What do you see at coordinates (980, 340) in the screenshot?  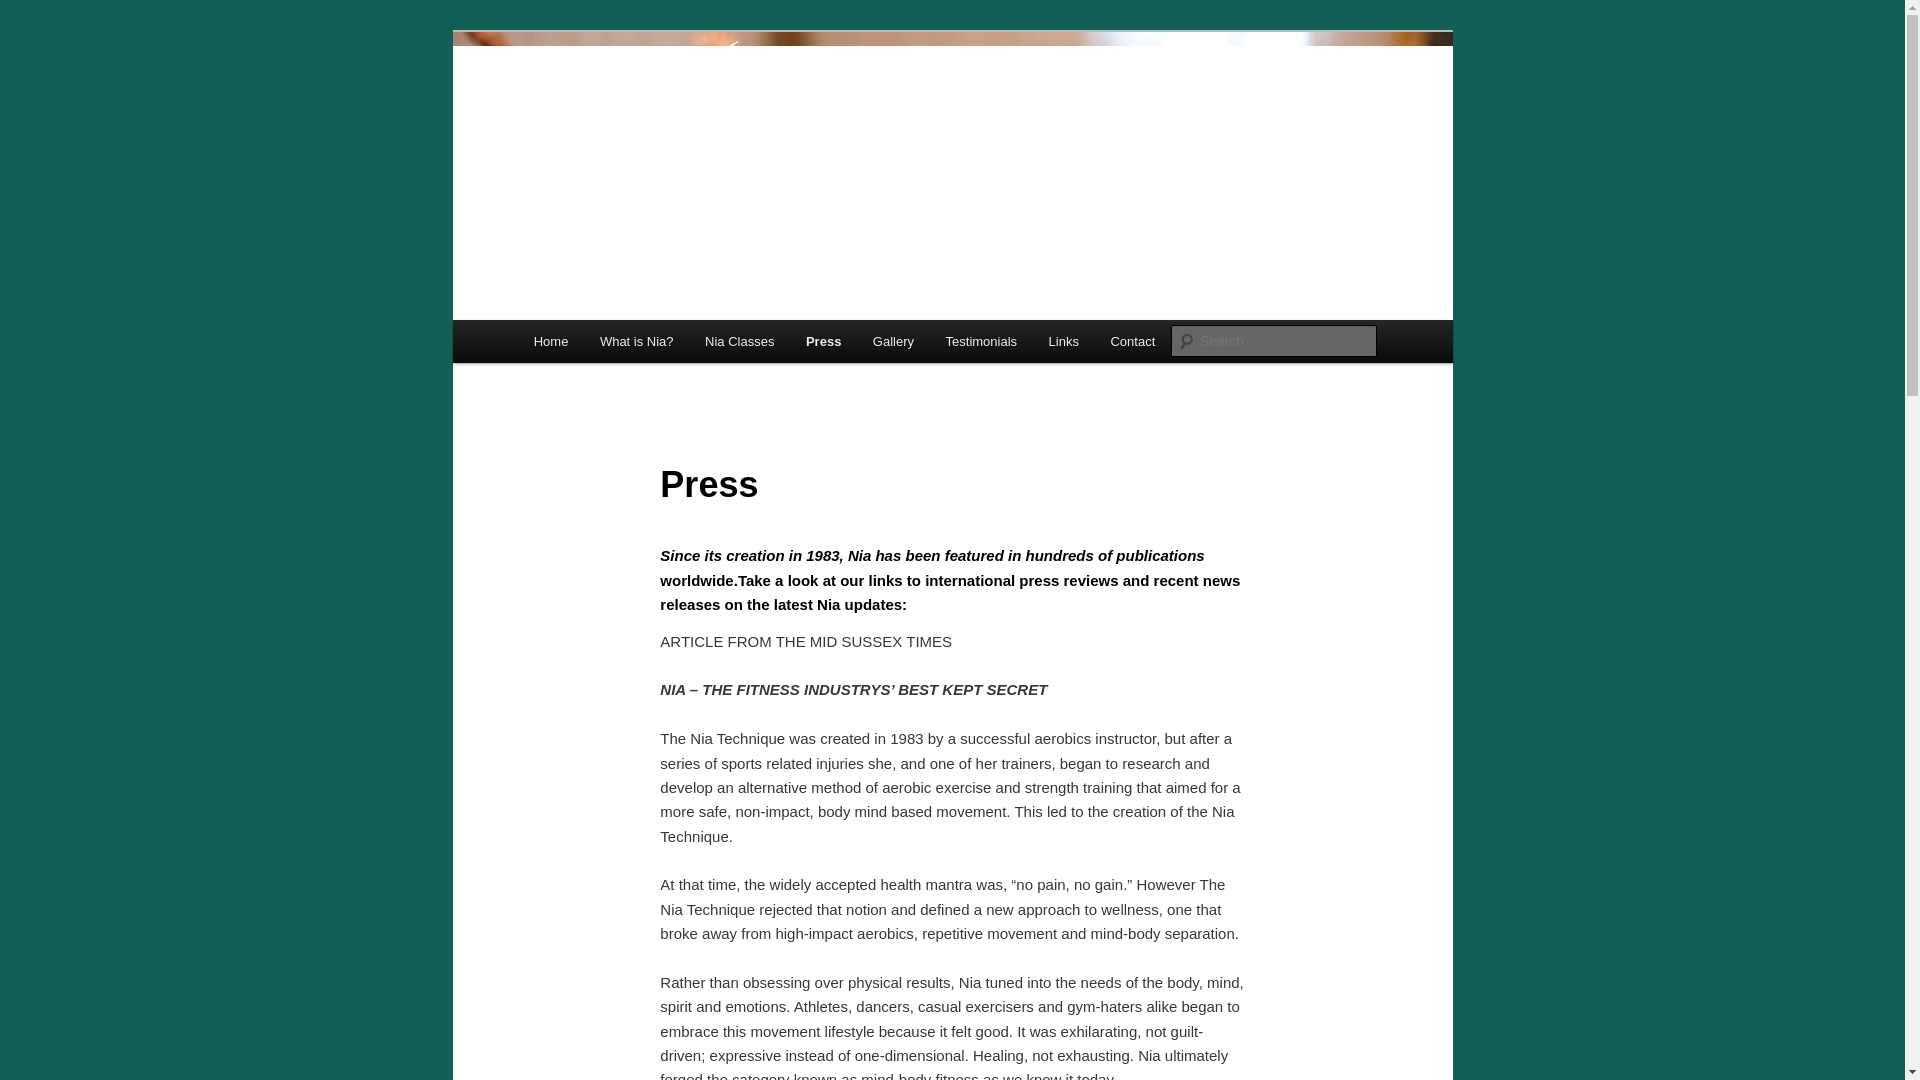 I see `Testimonials` at bounding box center [980, 340].